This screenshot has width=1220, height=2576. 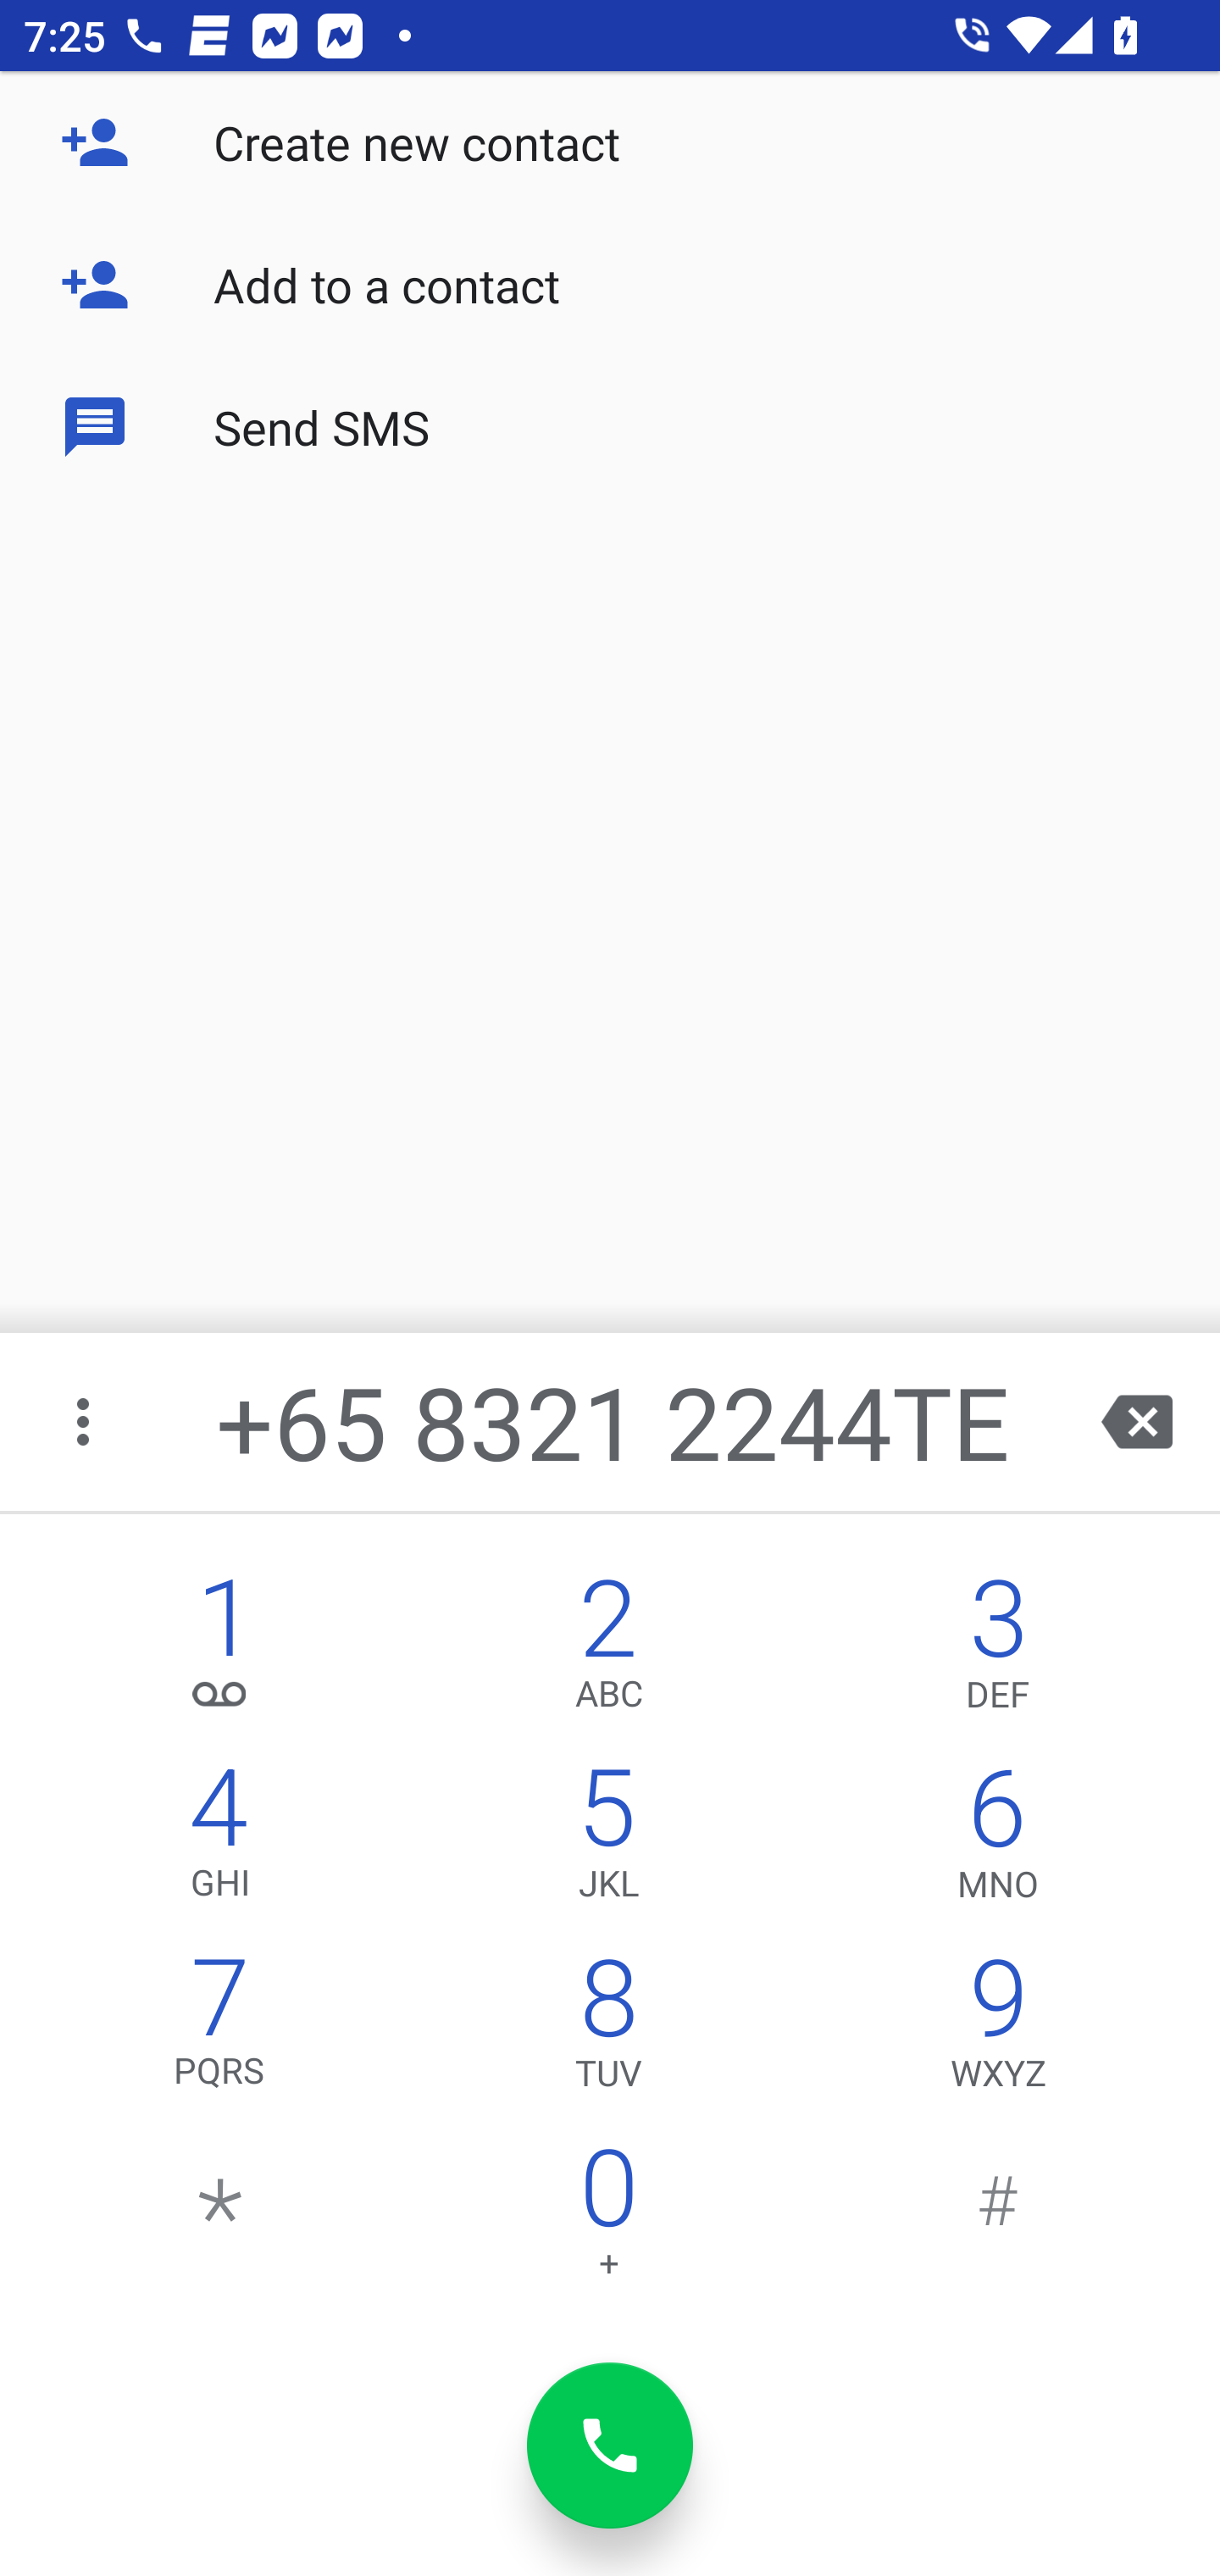 What do you see at coordinates (608, 1651) in the screenshot?
I see `2,ABC 2 ABC` at bounding box center [608, 1651].